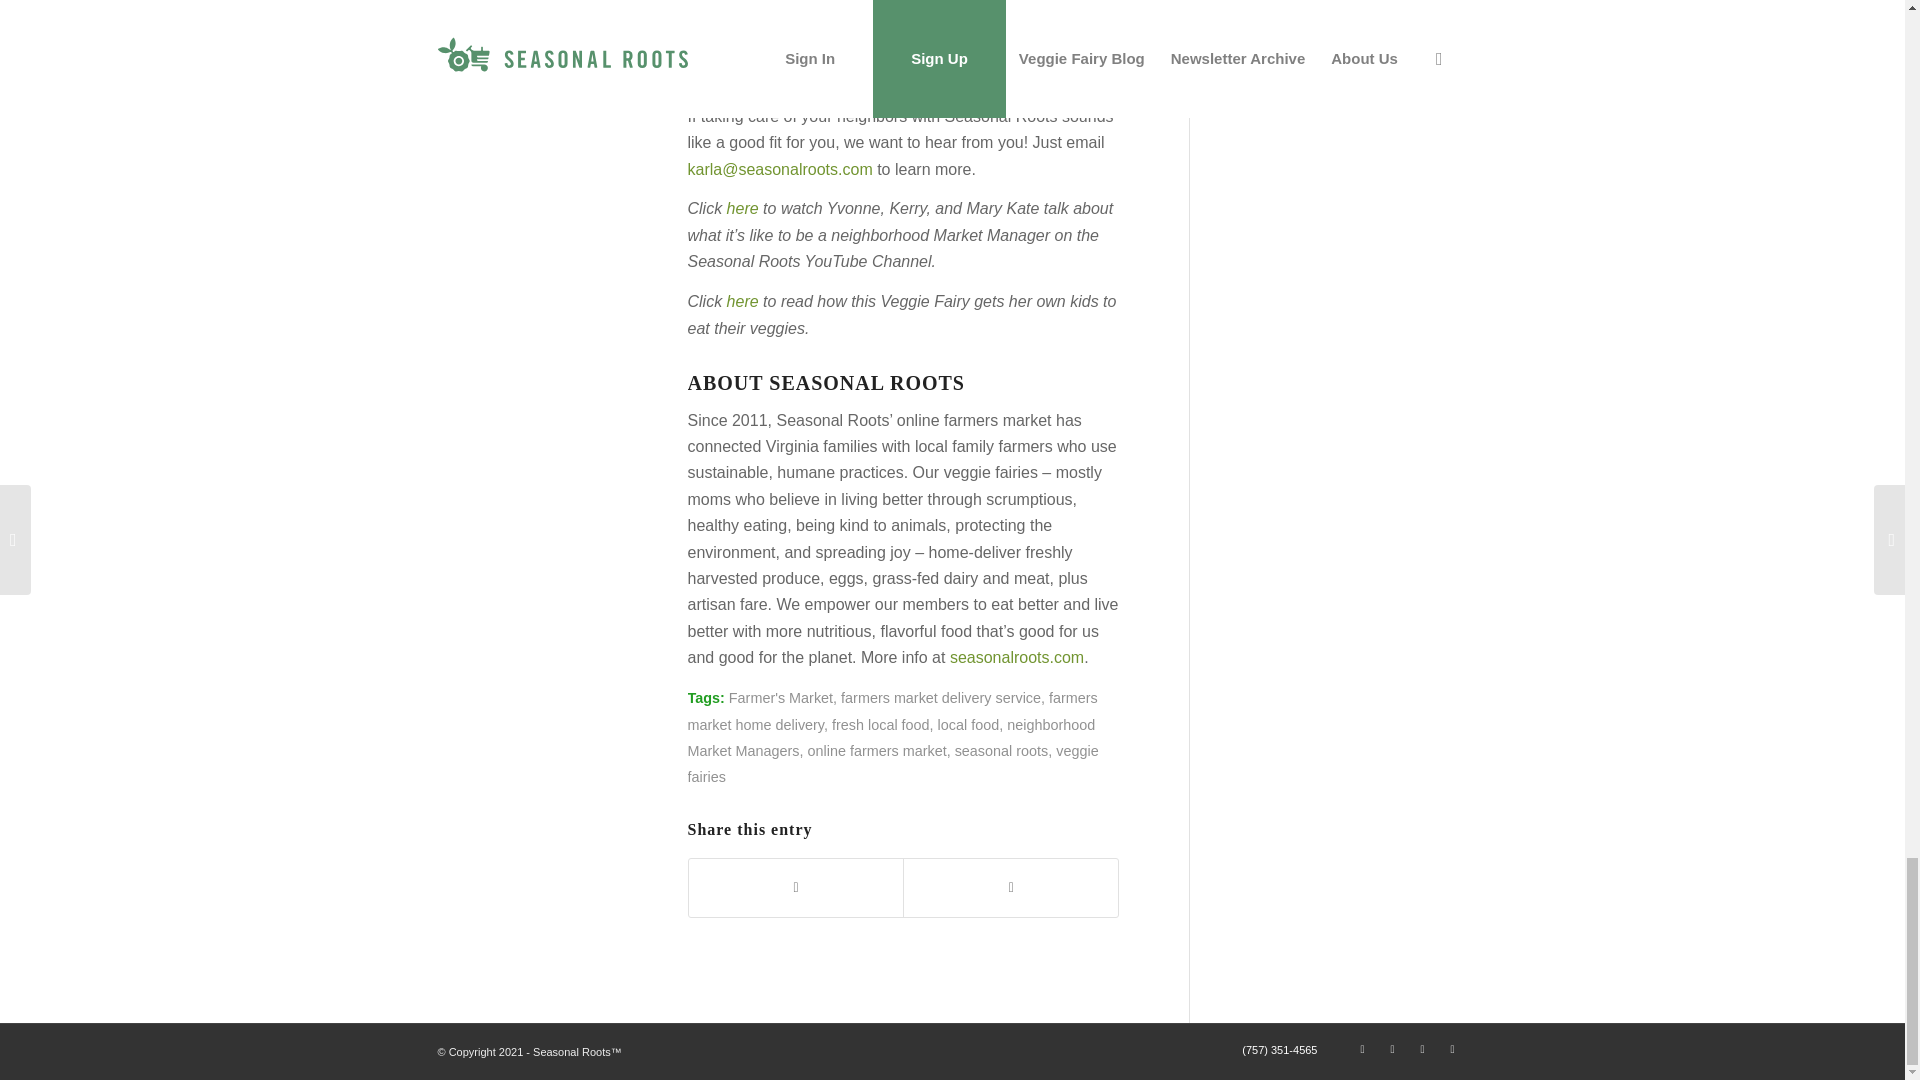  Describe the element at coordinates (781, 698) in the screenshot. I see `Farmer's Market` at that location.